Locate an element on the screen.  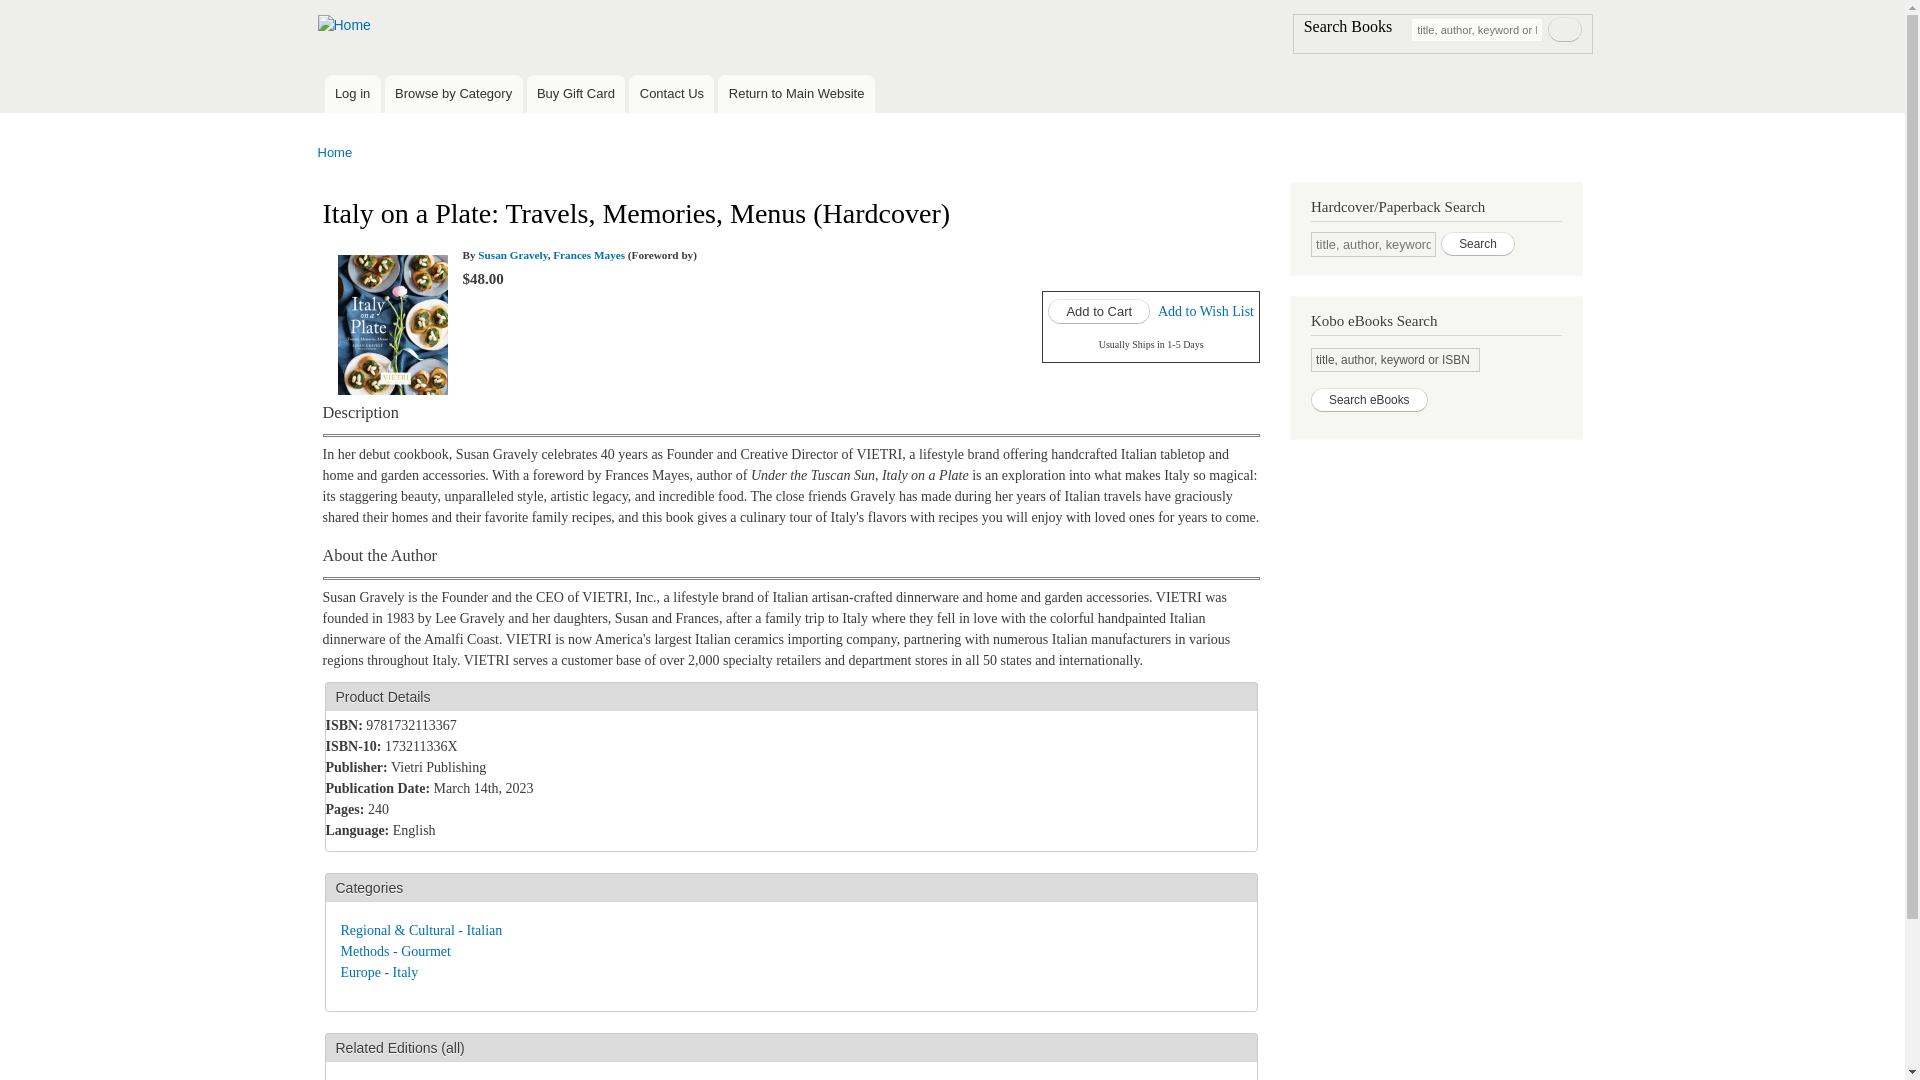
Buy Gift Card is located at coordinates (576, 94).